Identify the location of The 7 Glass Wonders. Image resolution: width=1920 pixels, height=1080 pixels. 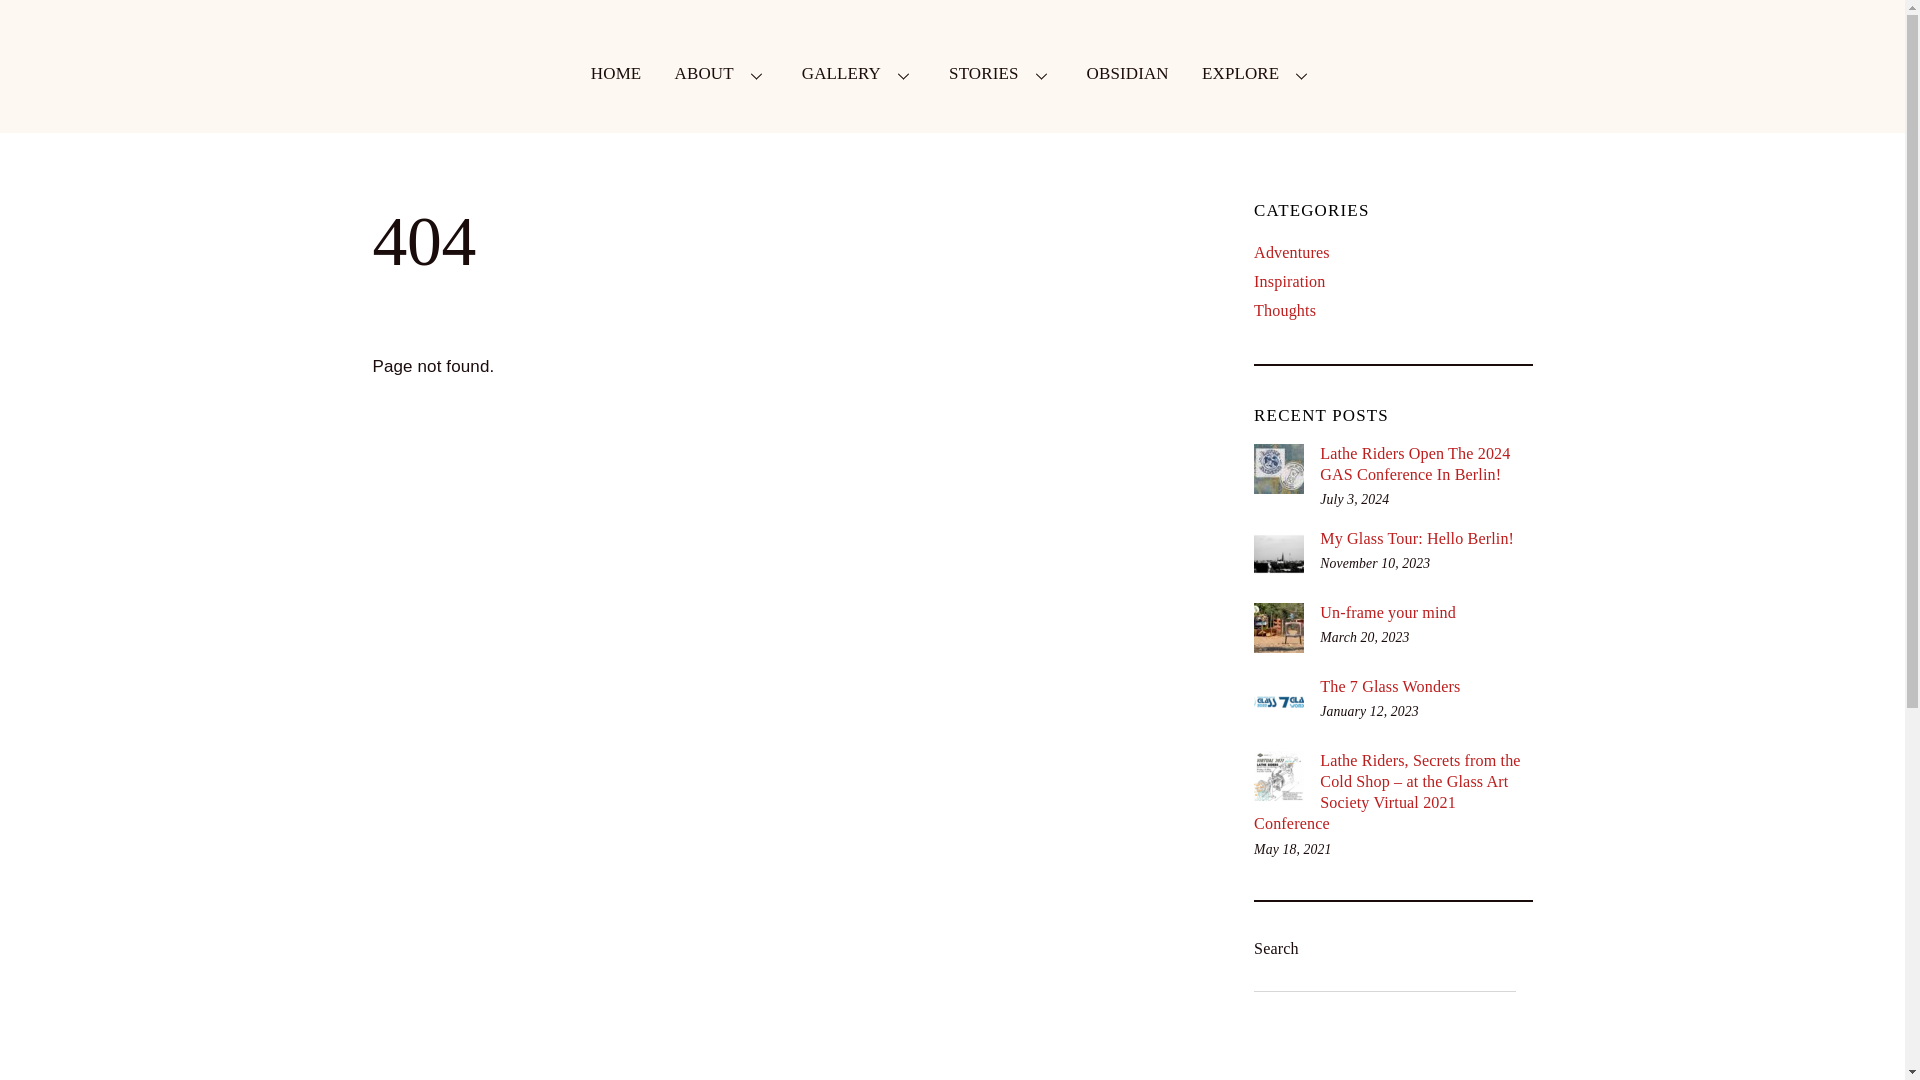
(1126, 74).